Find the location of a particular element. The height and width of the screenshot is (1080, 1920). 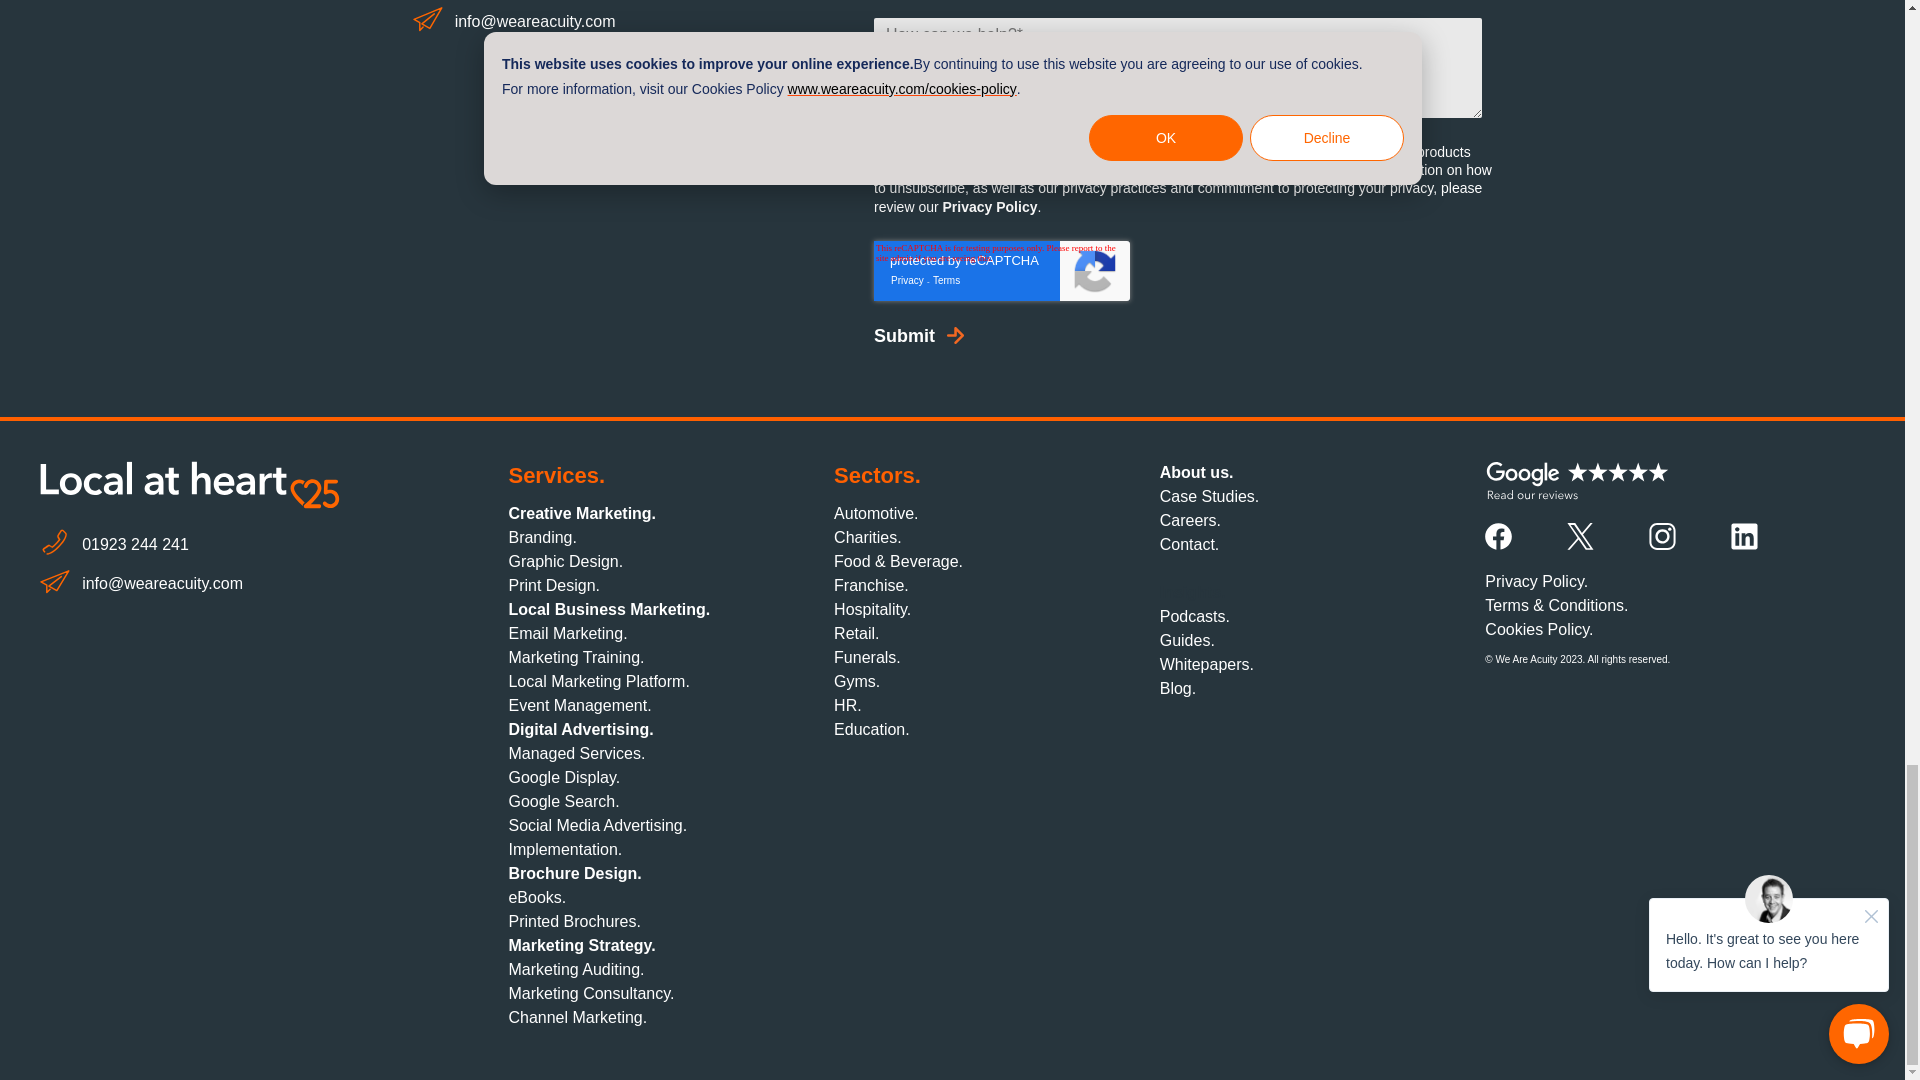

Submit is located at coordinates (904, 336).